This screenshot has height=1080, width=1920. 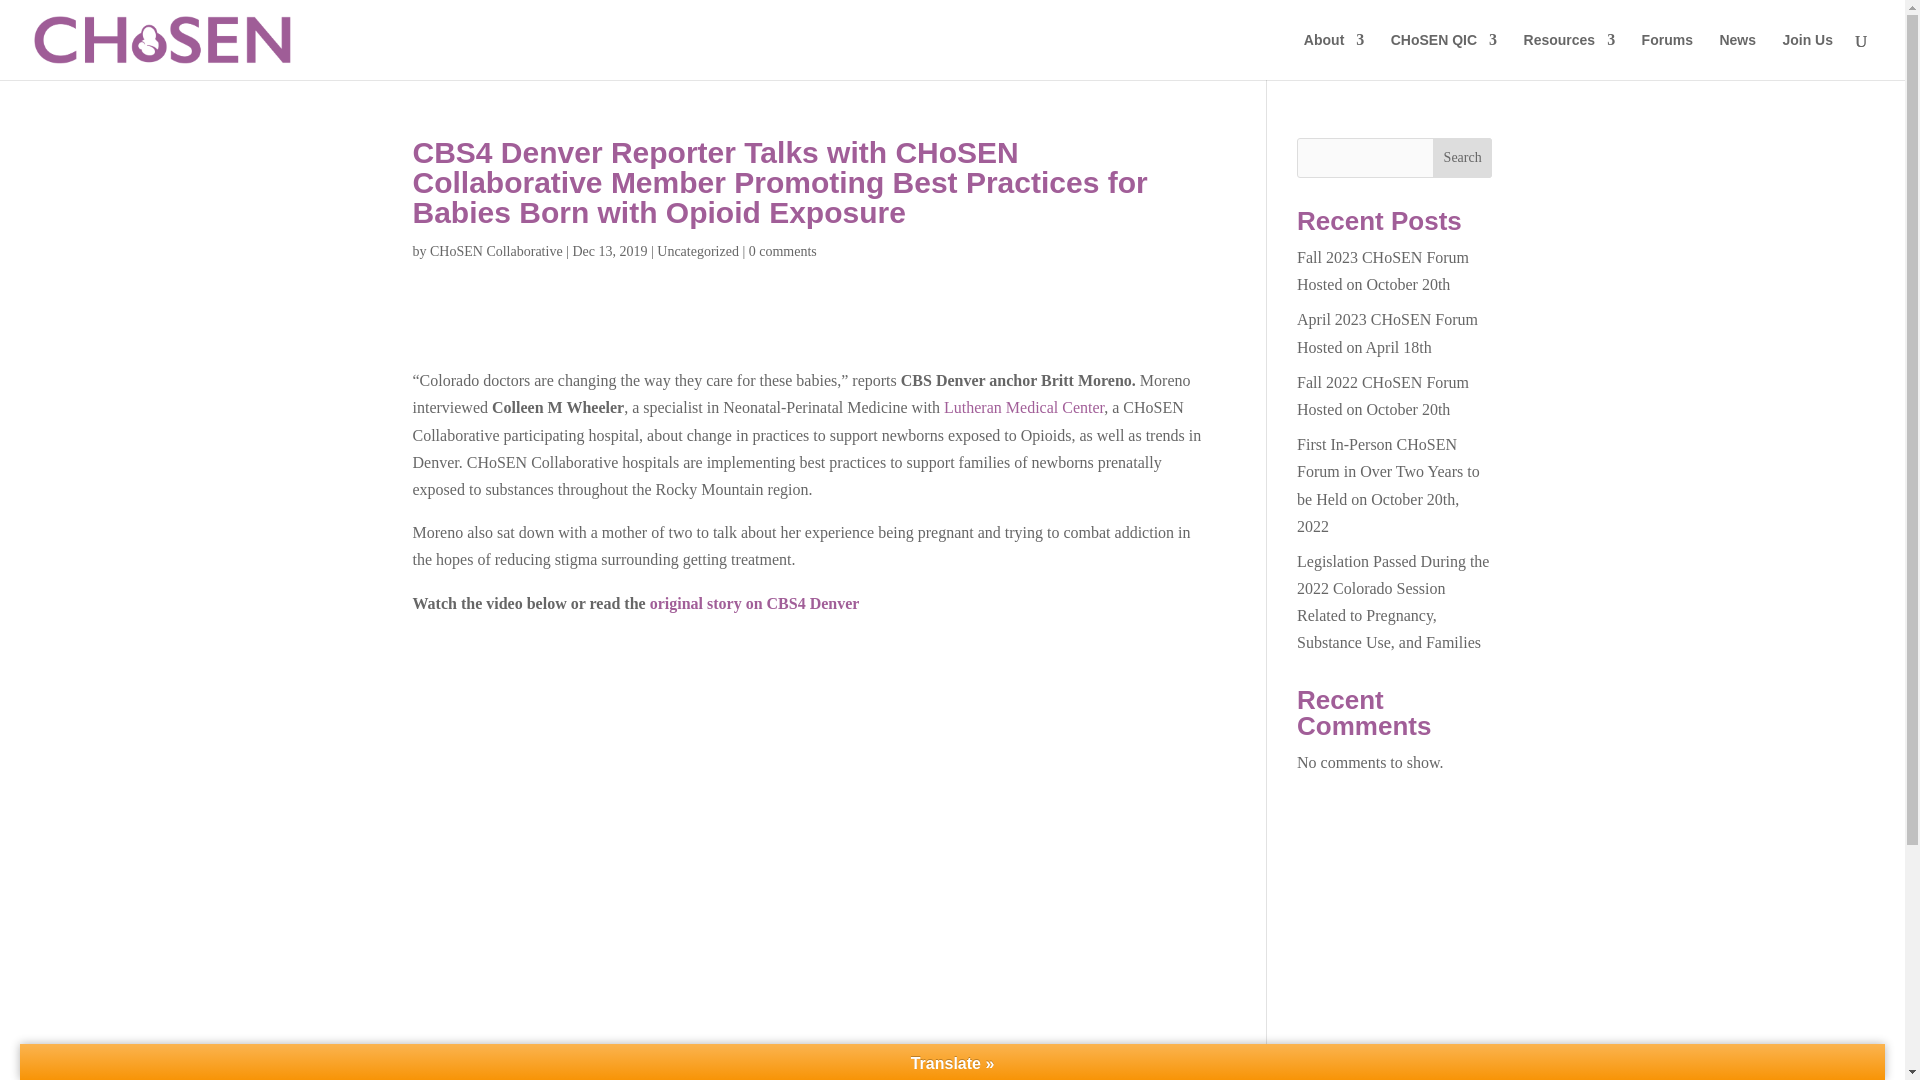 What do you see at coordinates (1024, 406) in the screenshot?
I see `Lutheran Medical Center` at bounding box center [1024, 406].